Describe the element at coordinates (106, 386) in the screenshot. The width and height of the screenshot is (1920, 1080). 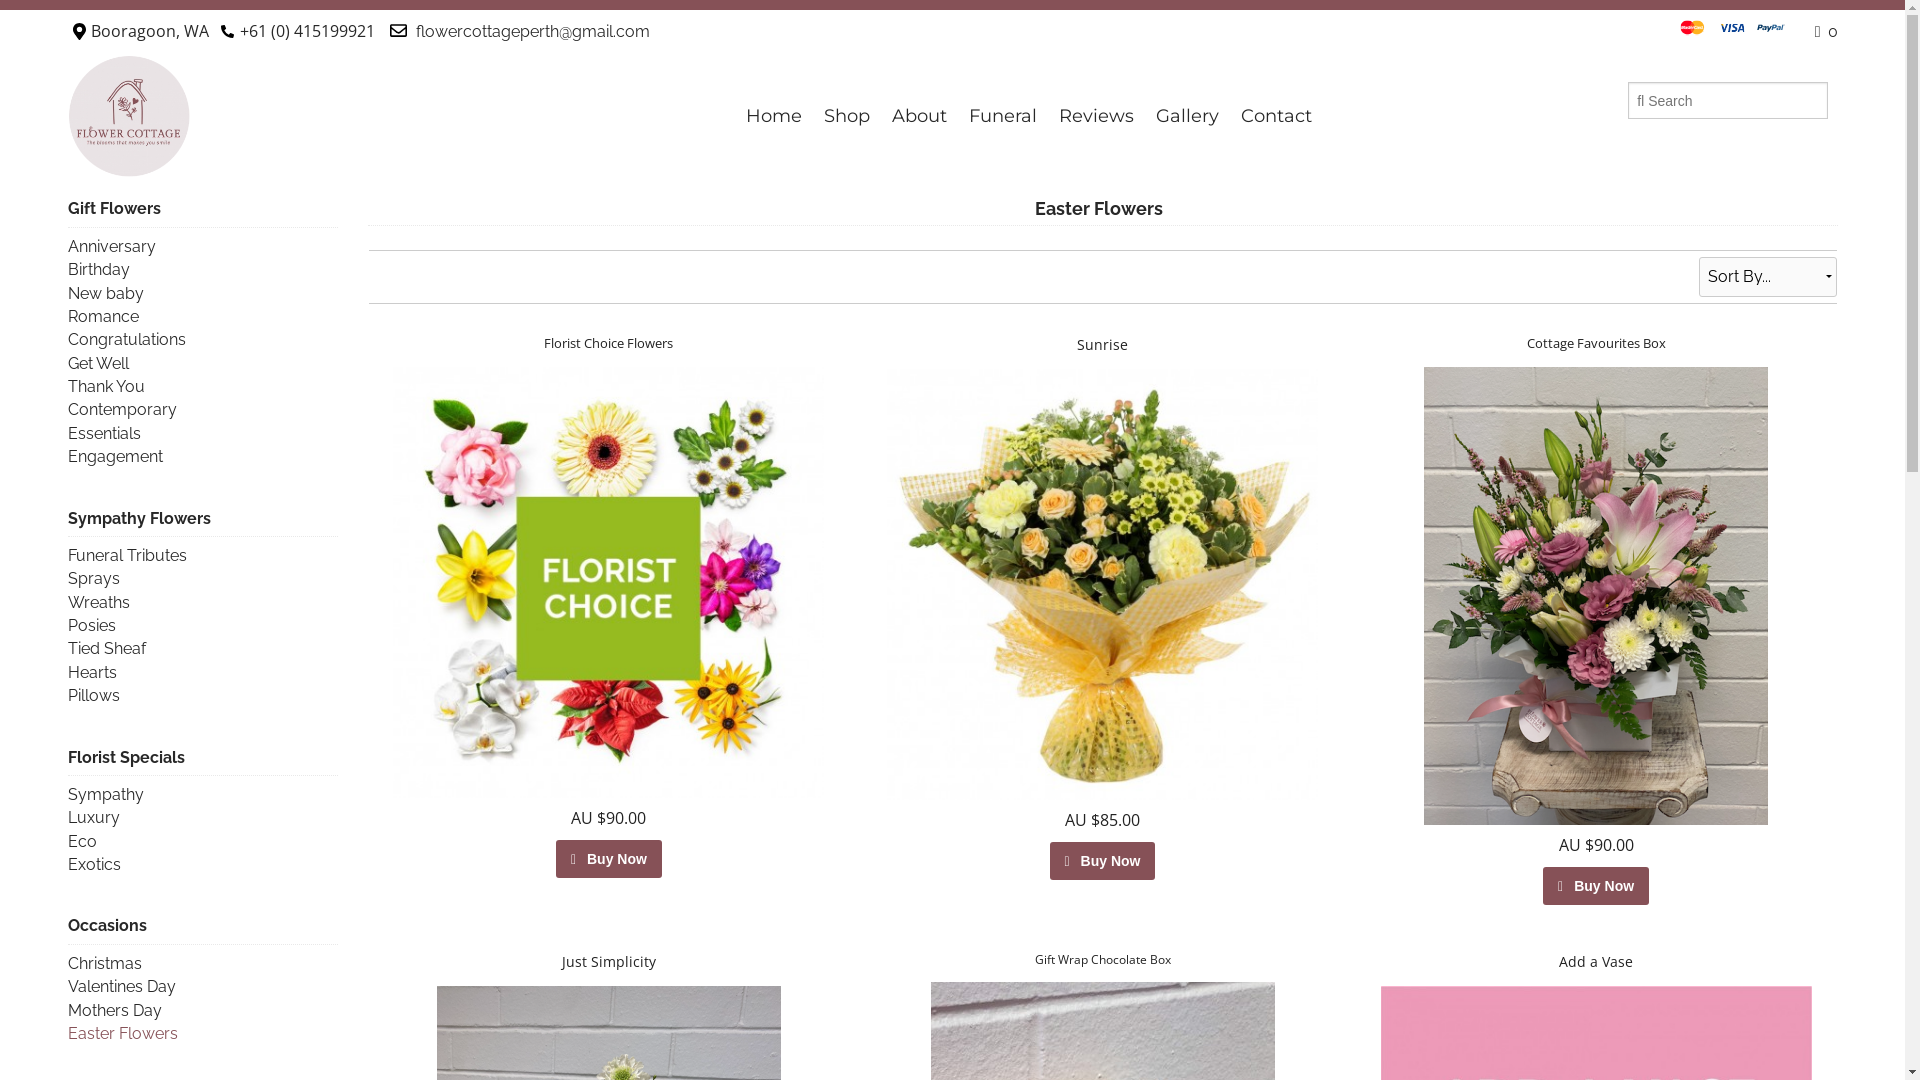
I see `Thank You` at that location.